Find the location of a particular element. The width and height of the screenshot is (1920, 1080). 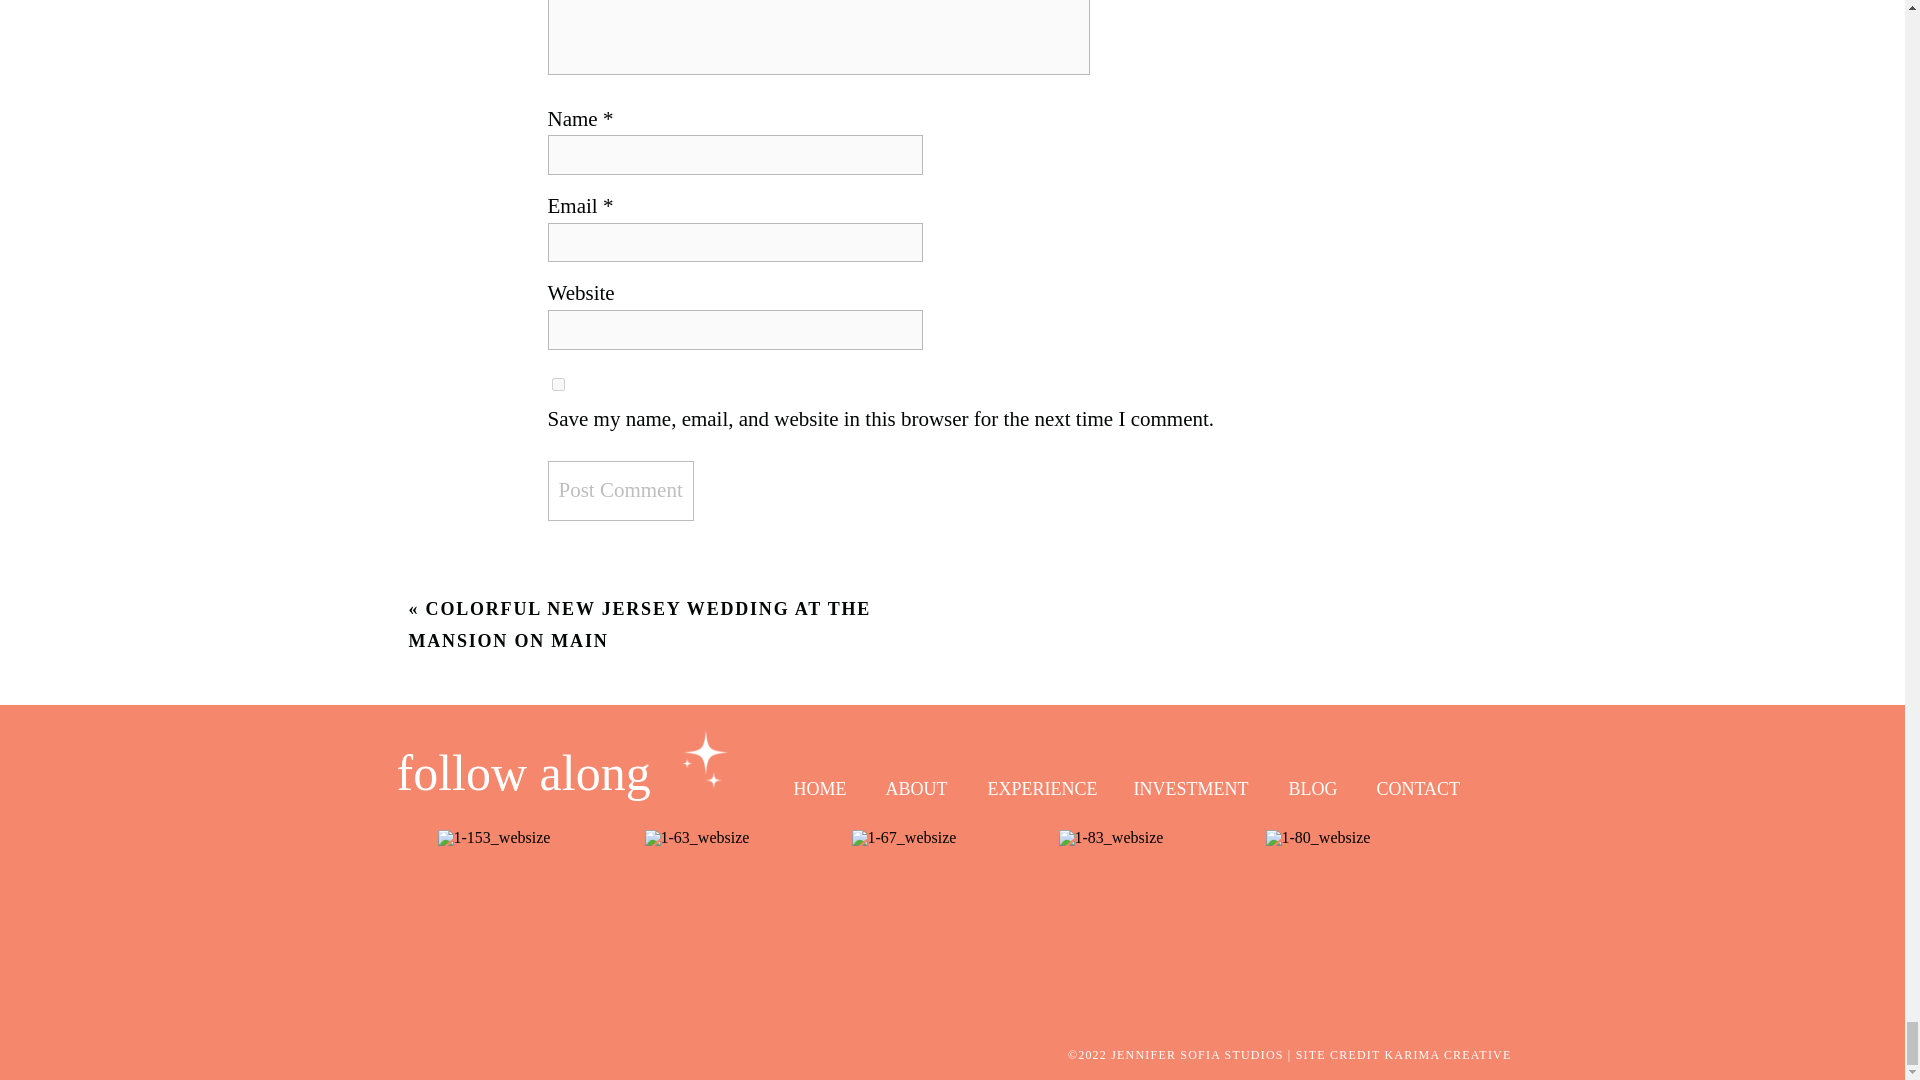

ABOUT is located at coordinates (912, 786).